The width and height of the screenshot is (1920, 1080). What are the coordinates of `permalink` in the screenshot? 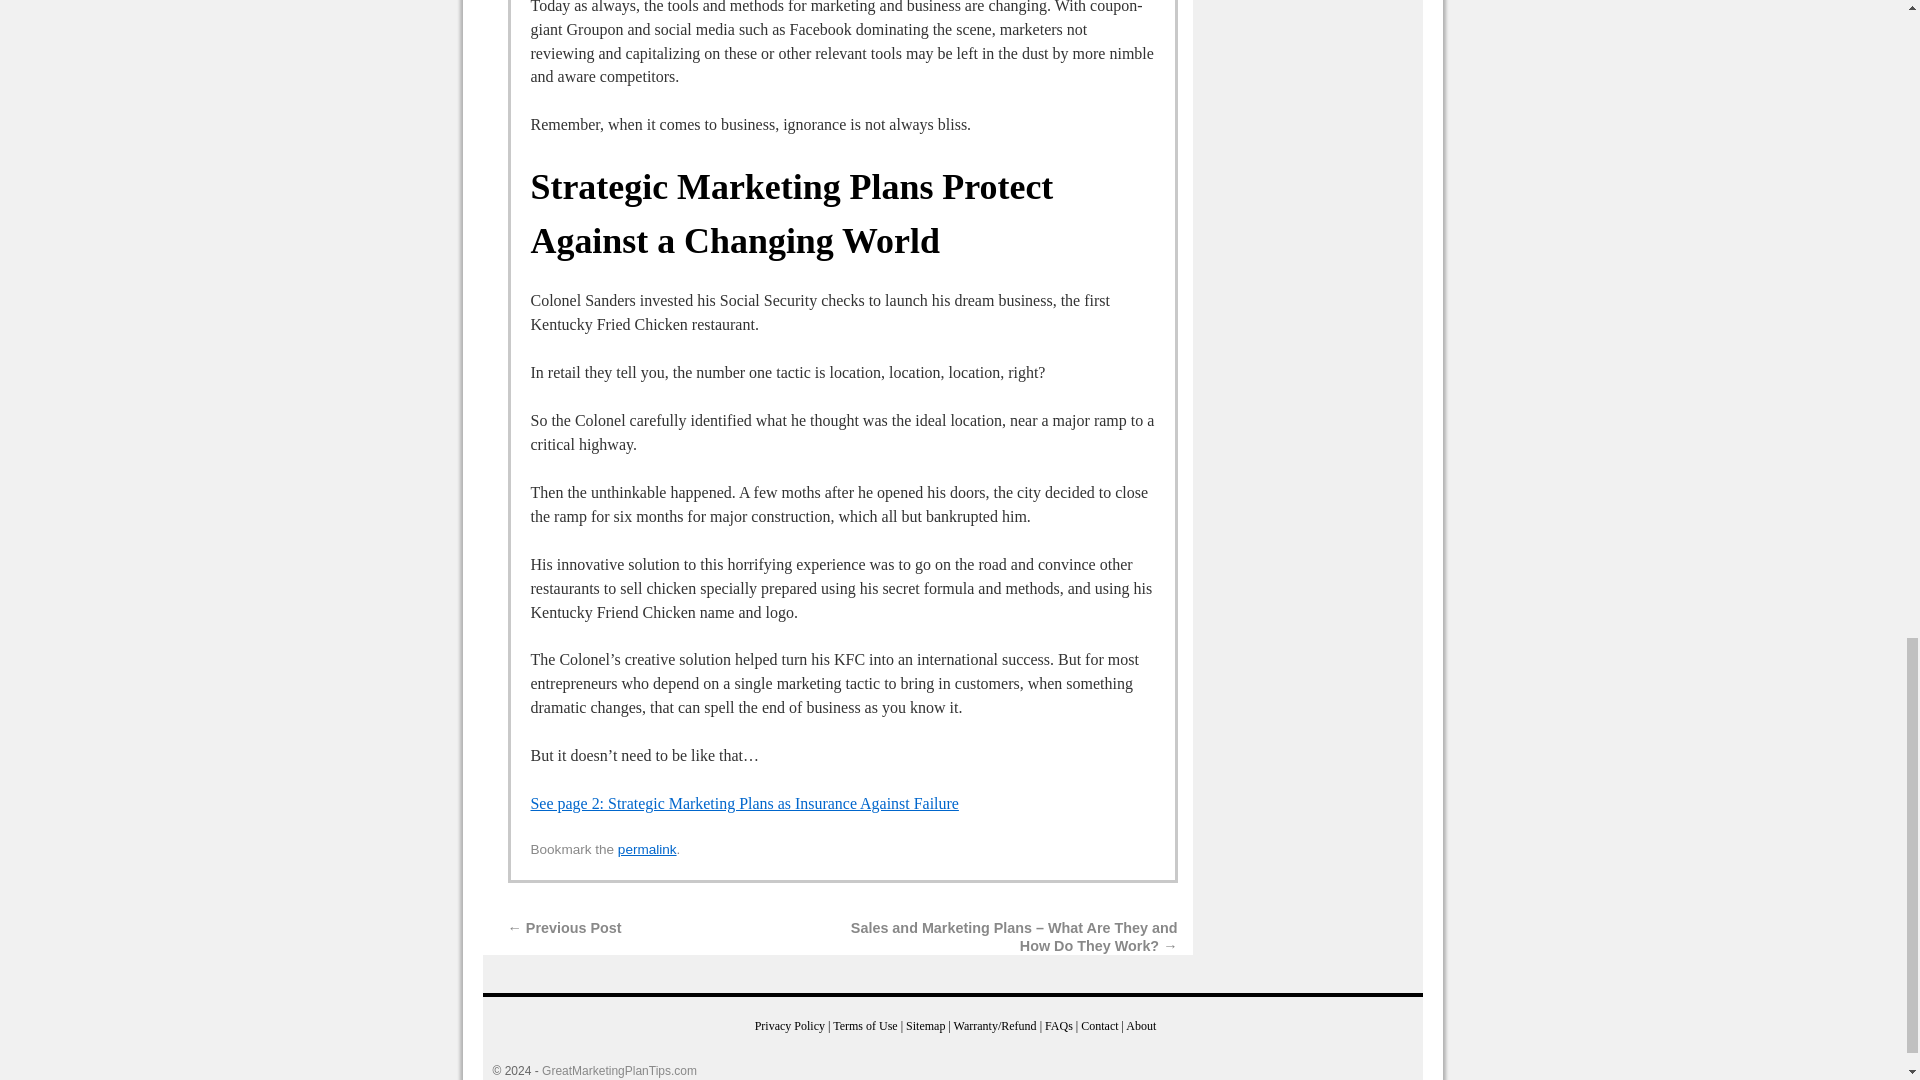 It's located at (648, 850).